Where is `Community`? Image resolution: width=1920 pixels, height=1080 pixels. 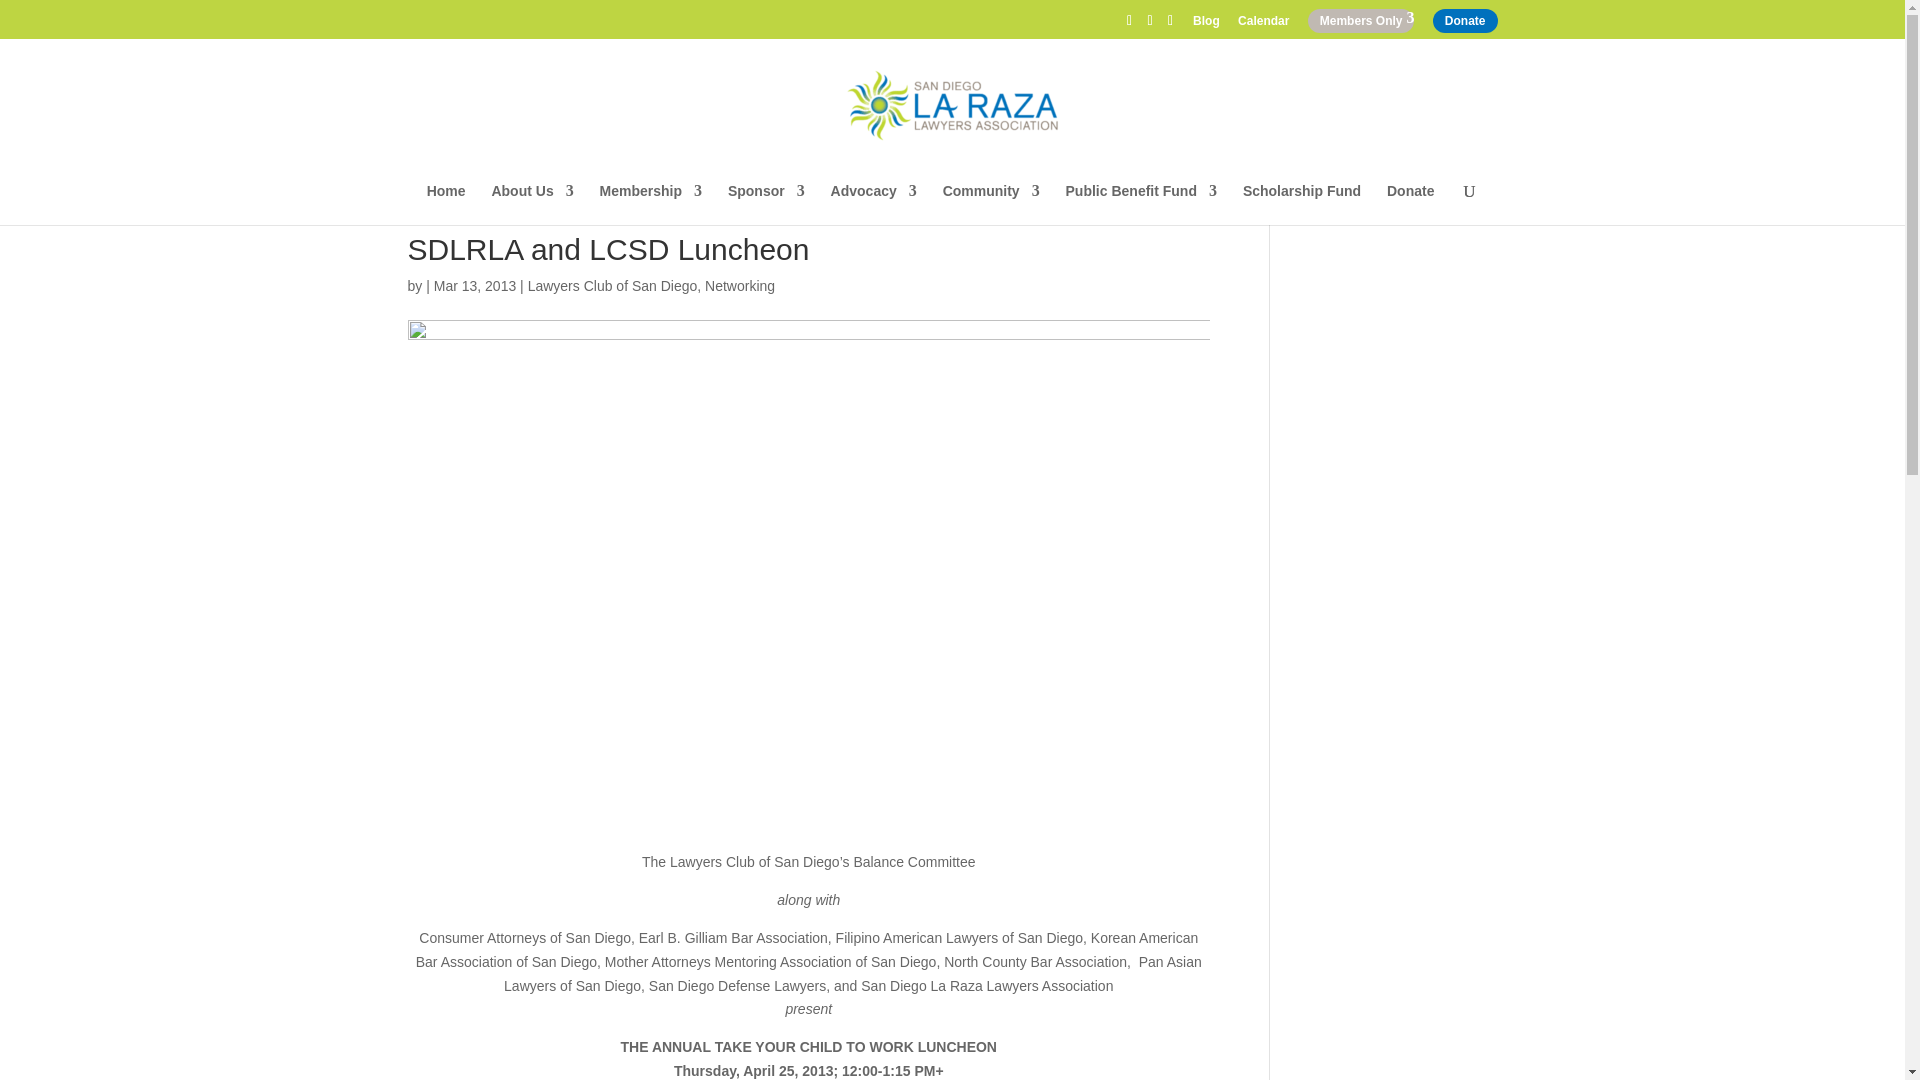
Community is located at coordinates (991, 204).